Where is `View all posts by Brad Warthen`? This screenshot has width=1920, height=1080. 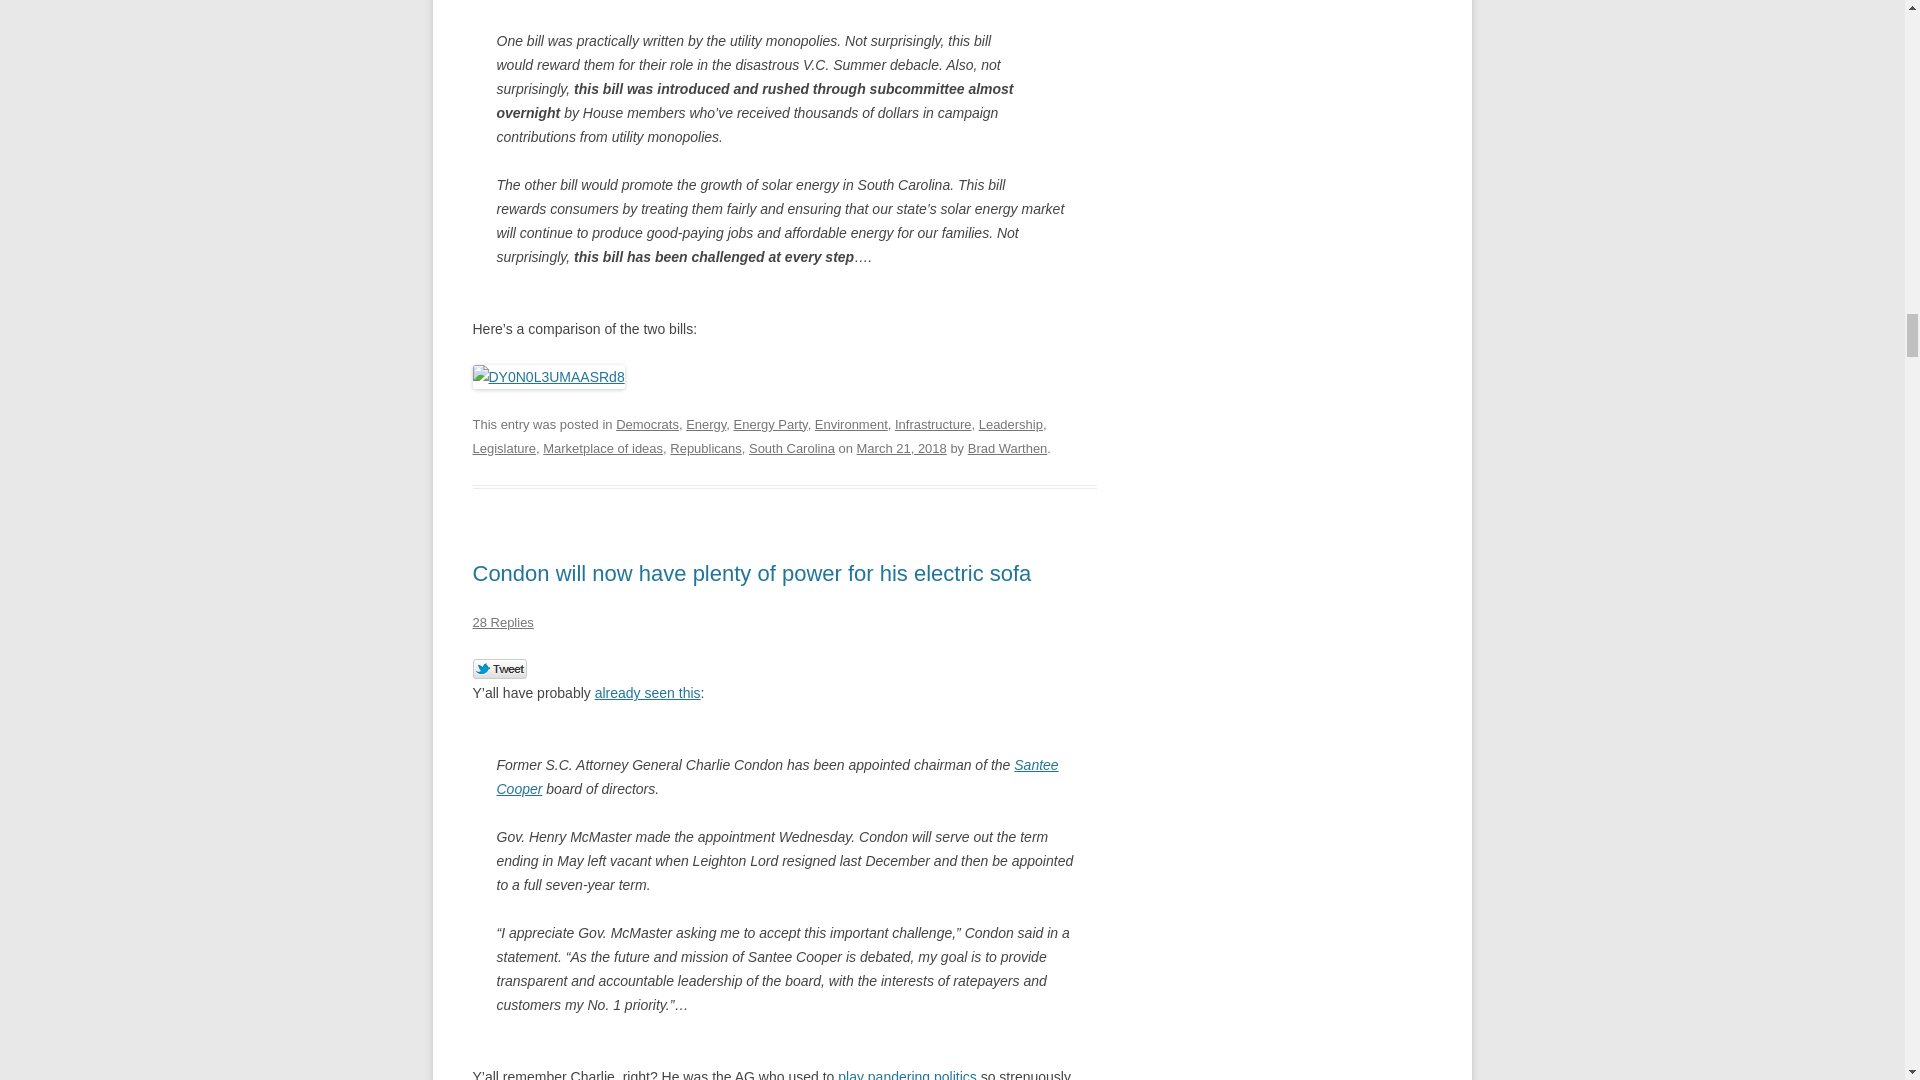 View all posts by Brad Warthen is located at coordinates (1008, 448).